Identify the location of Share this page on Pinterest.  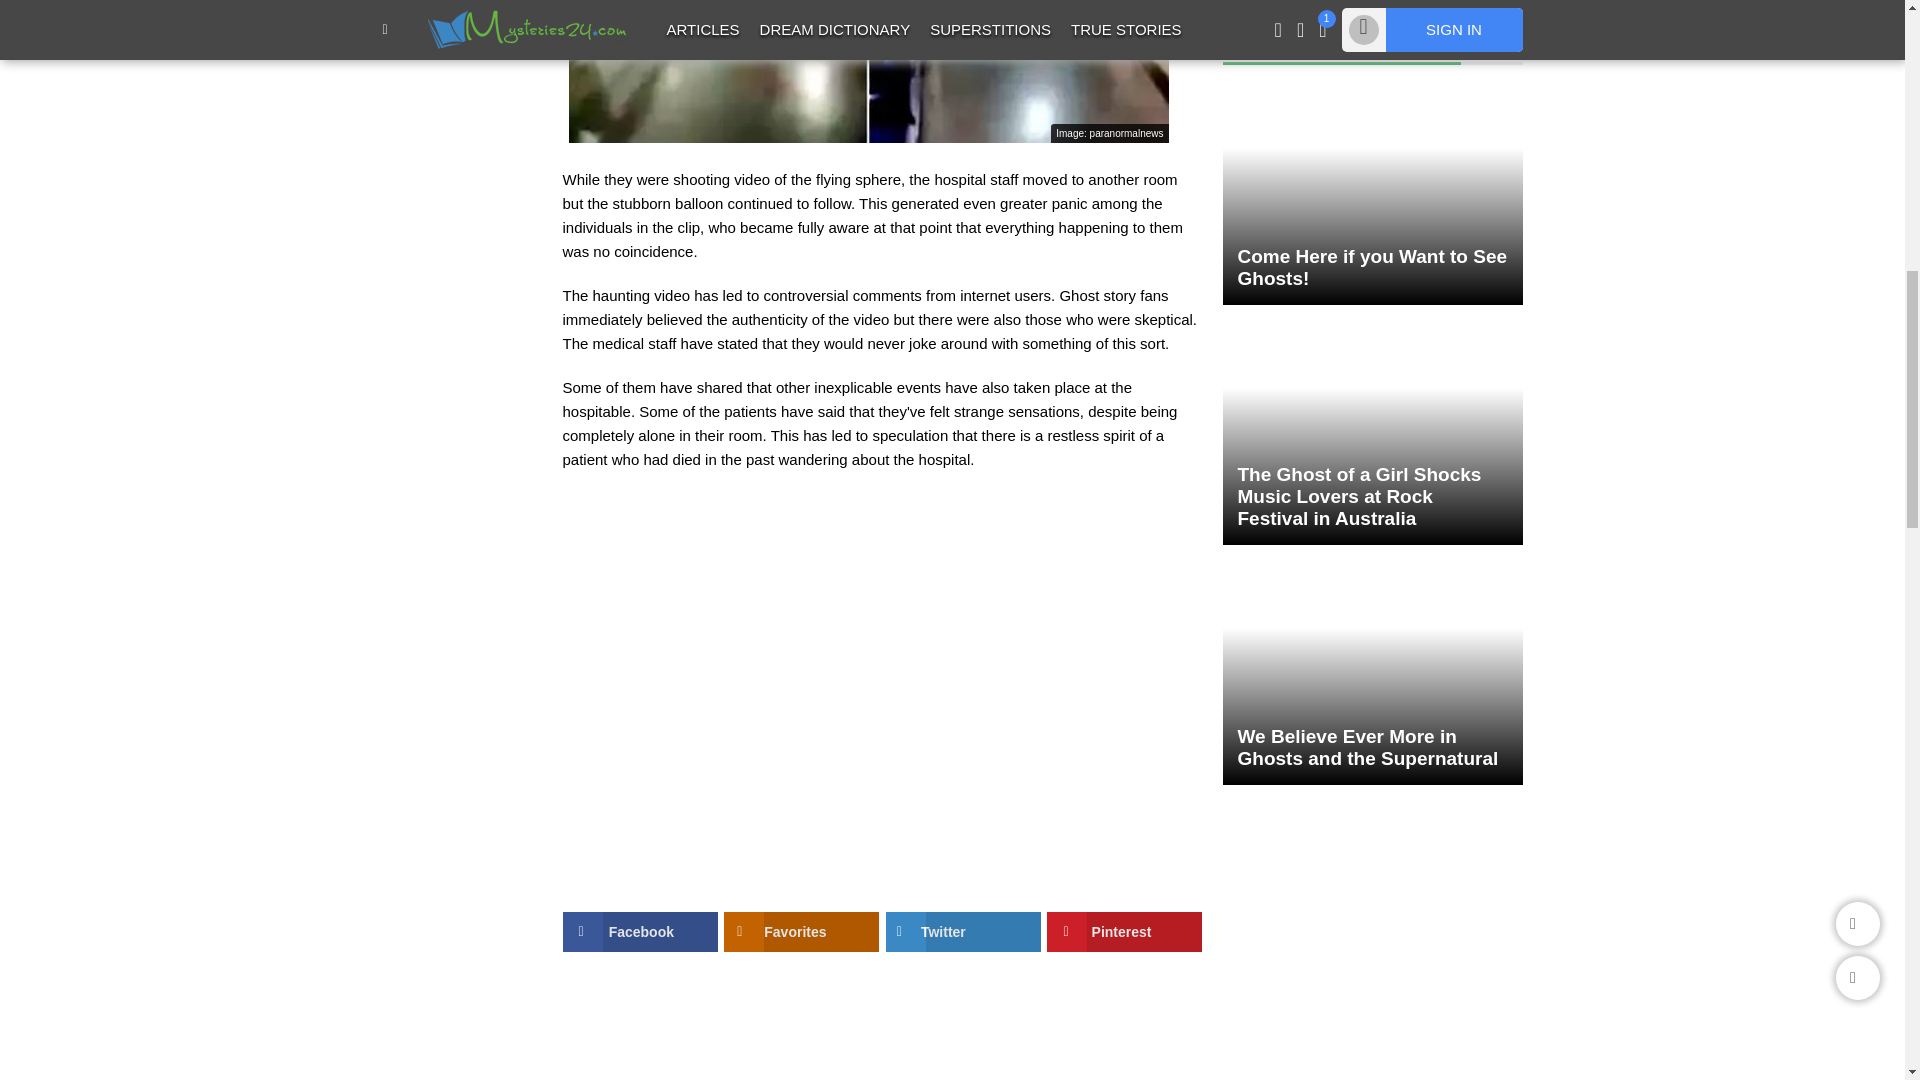
(1124, 931).